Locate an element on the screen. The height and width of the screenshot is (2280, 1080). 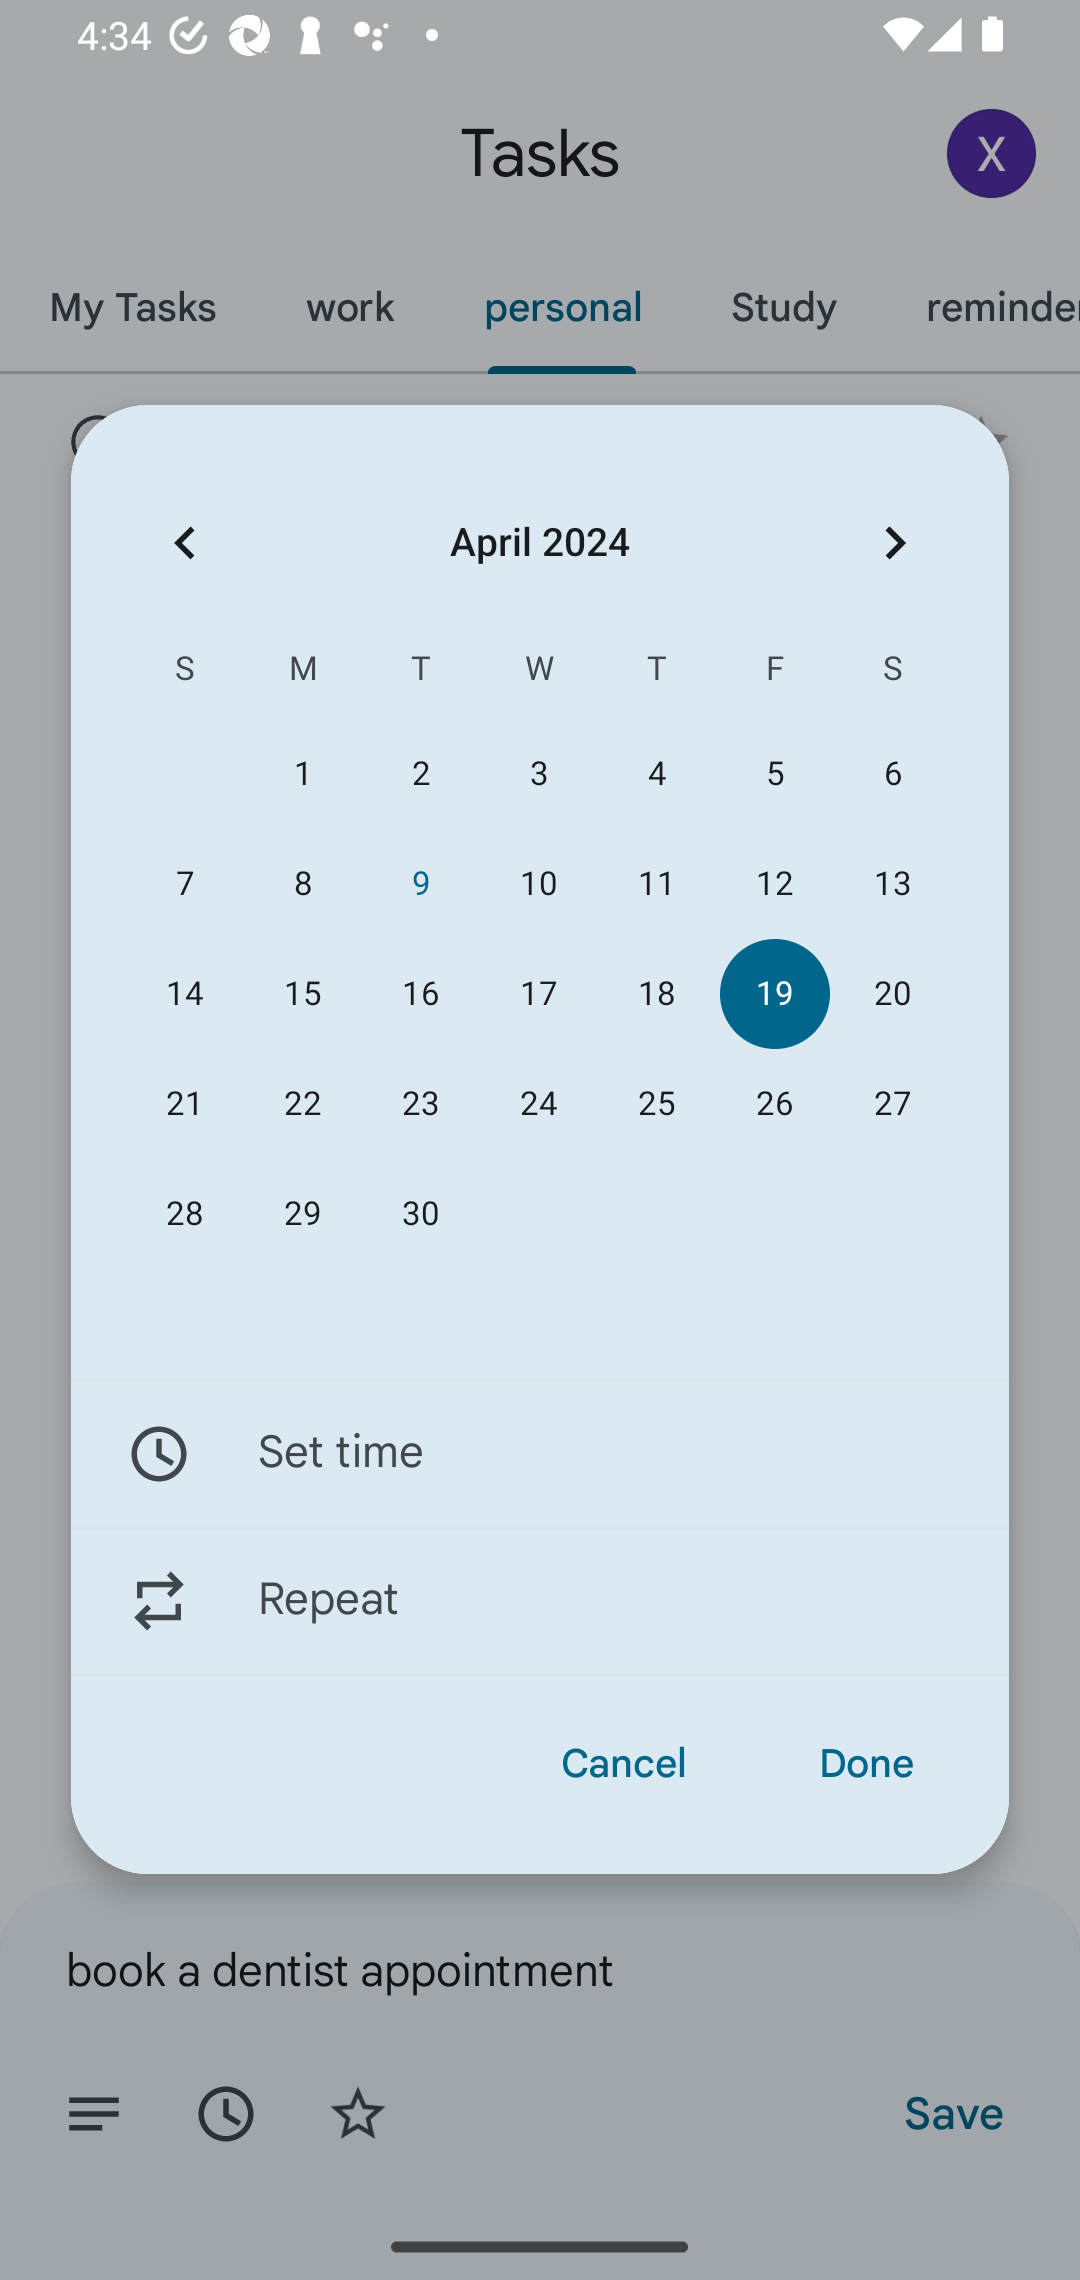
19 19 April 2024 is located at coordinates (774, 994).